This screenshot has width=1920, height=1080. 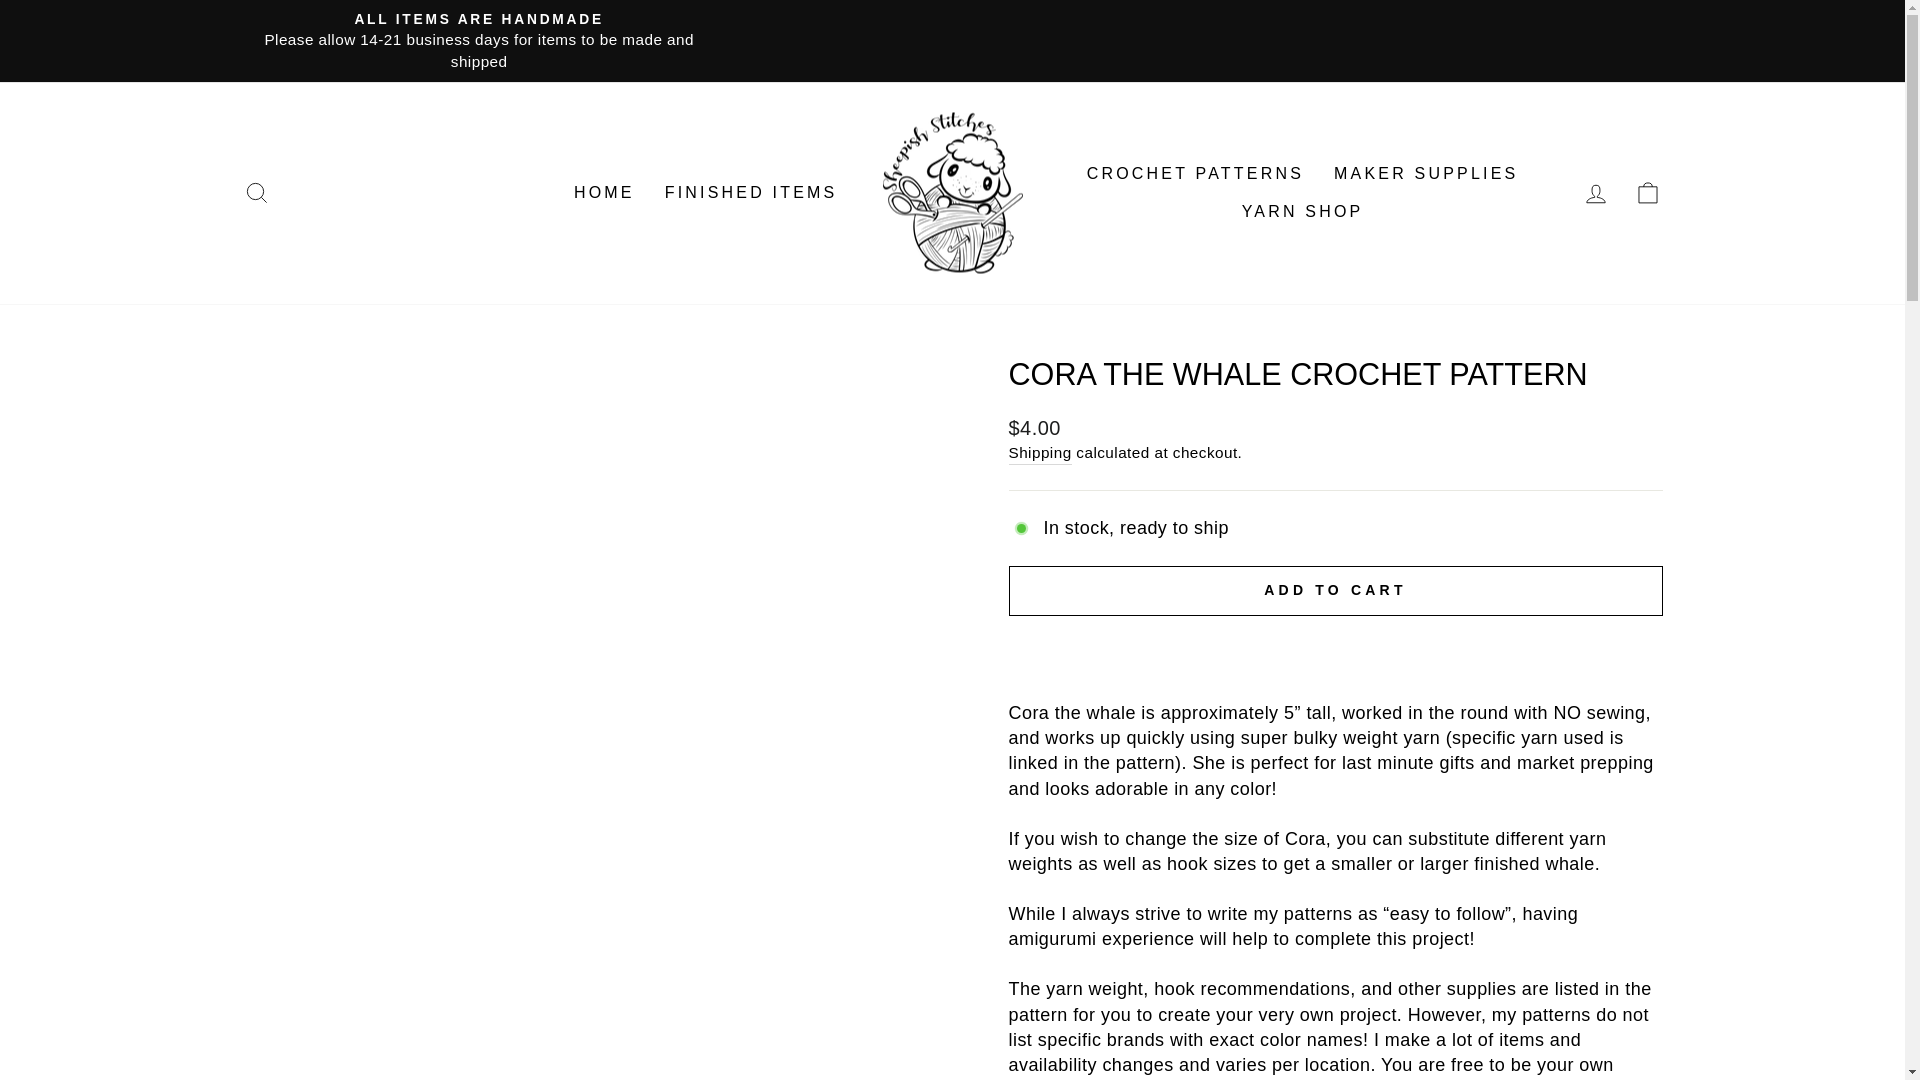 I want to click on SEARCH, so click(x=256, y=192).